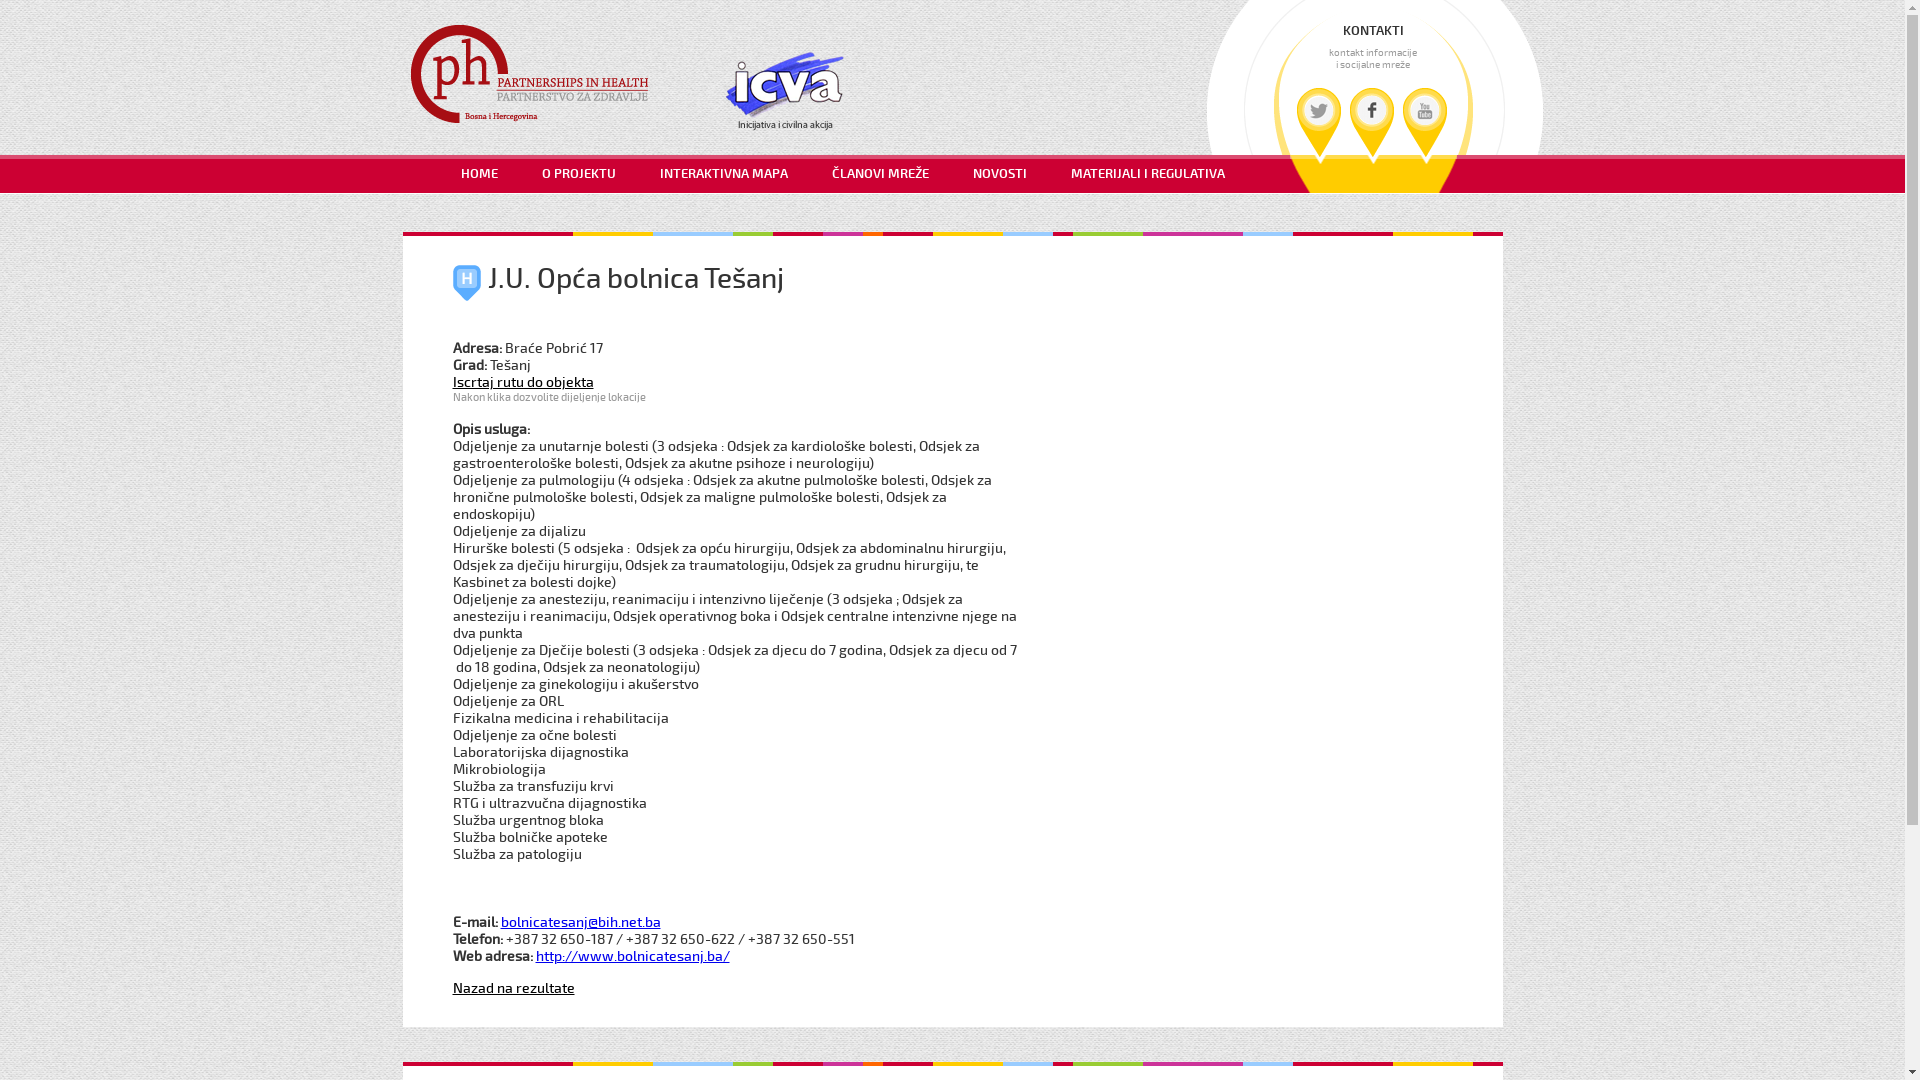 The image size is (1920, 1080). Describe the element at coordinates (785, 92) in the screenshot. I see `Inicijativna i civilna akcija` at that location.